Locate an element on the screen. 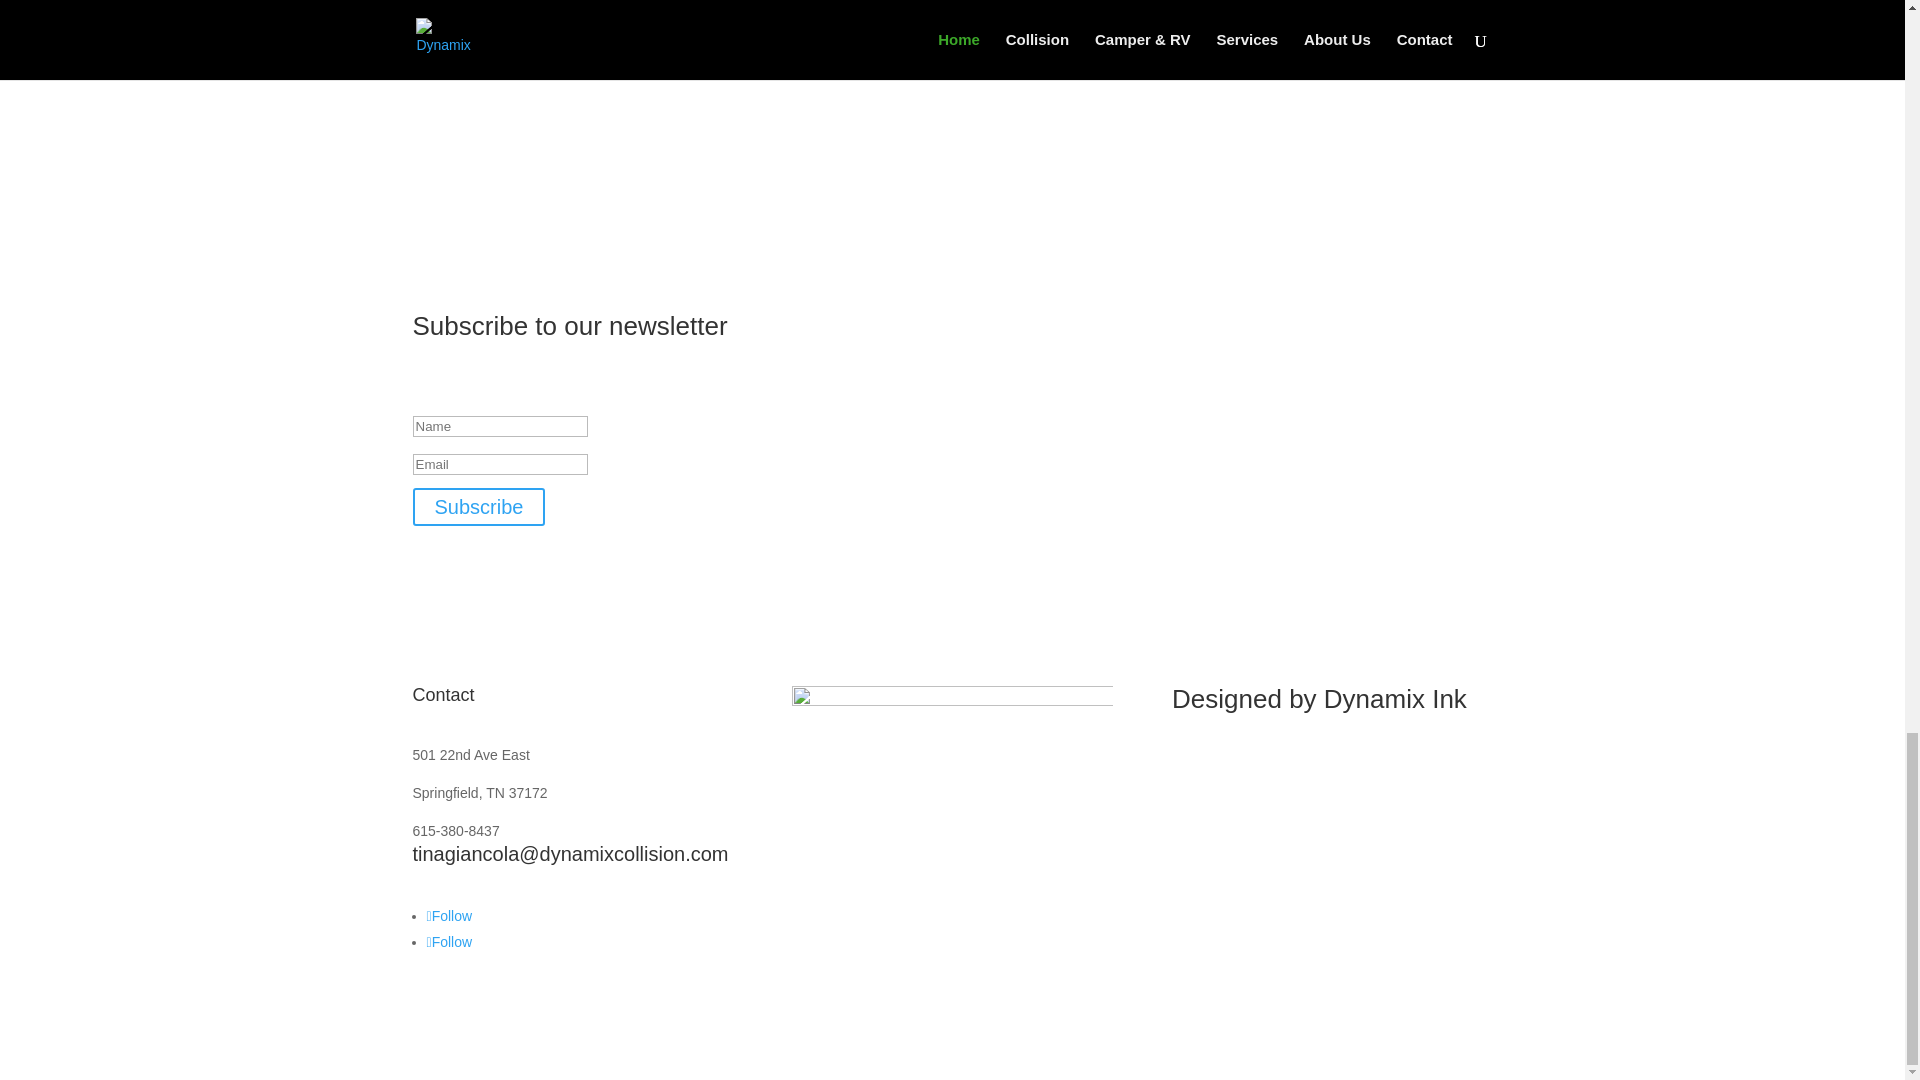 The height and width of the screenshot is (1080, 1920). Subscribe is located at coordinates (478, 506).